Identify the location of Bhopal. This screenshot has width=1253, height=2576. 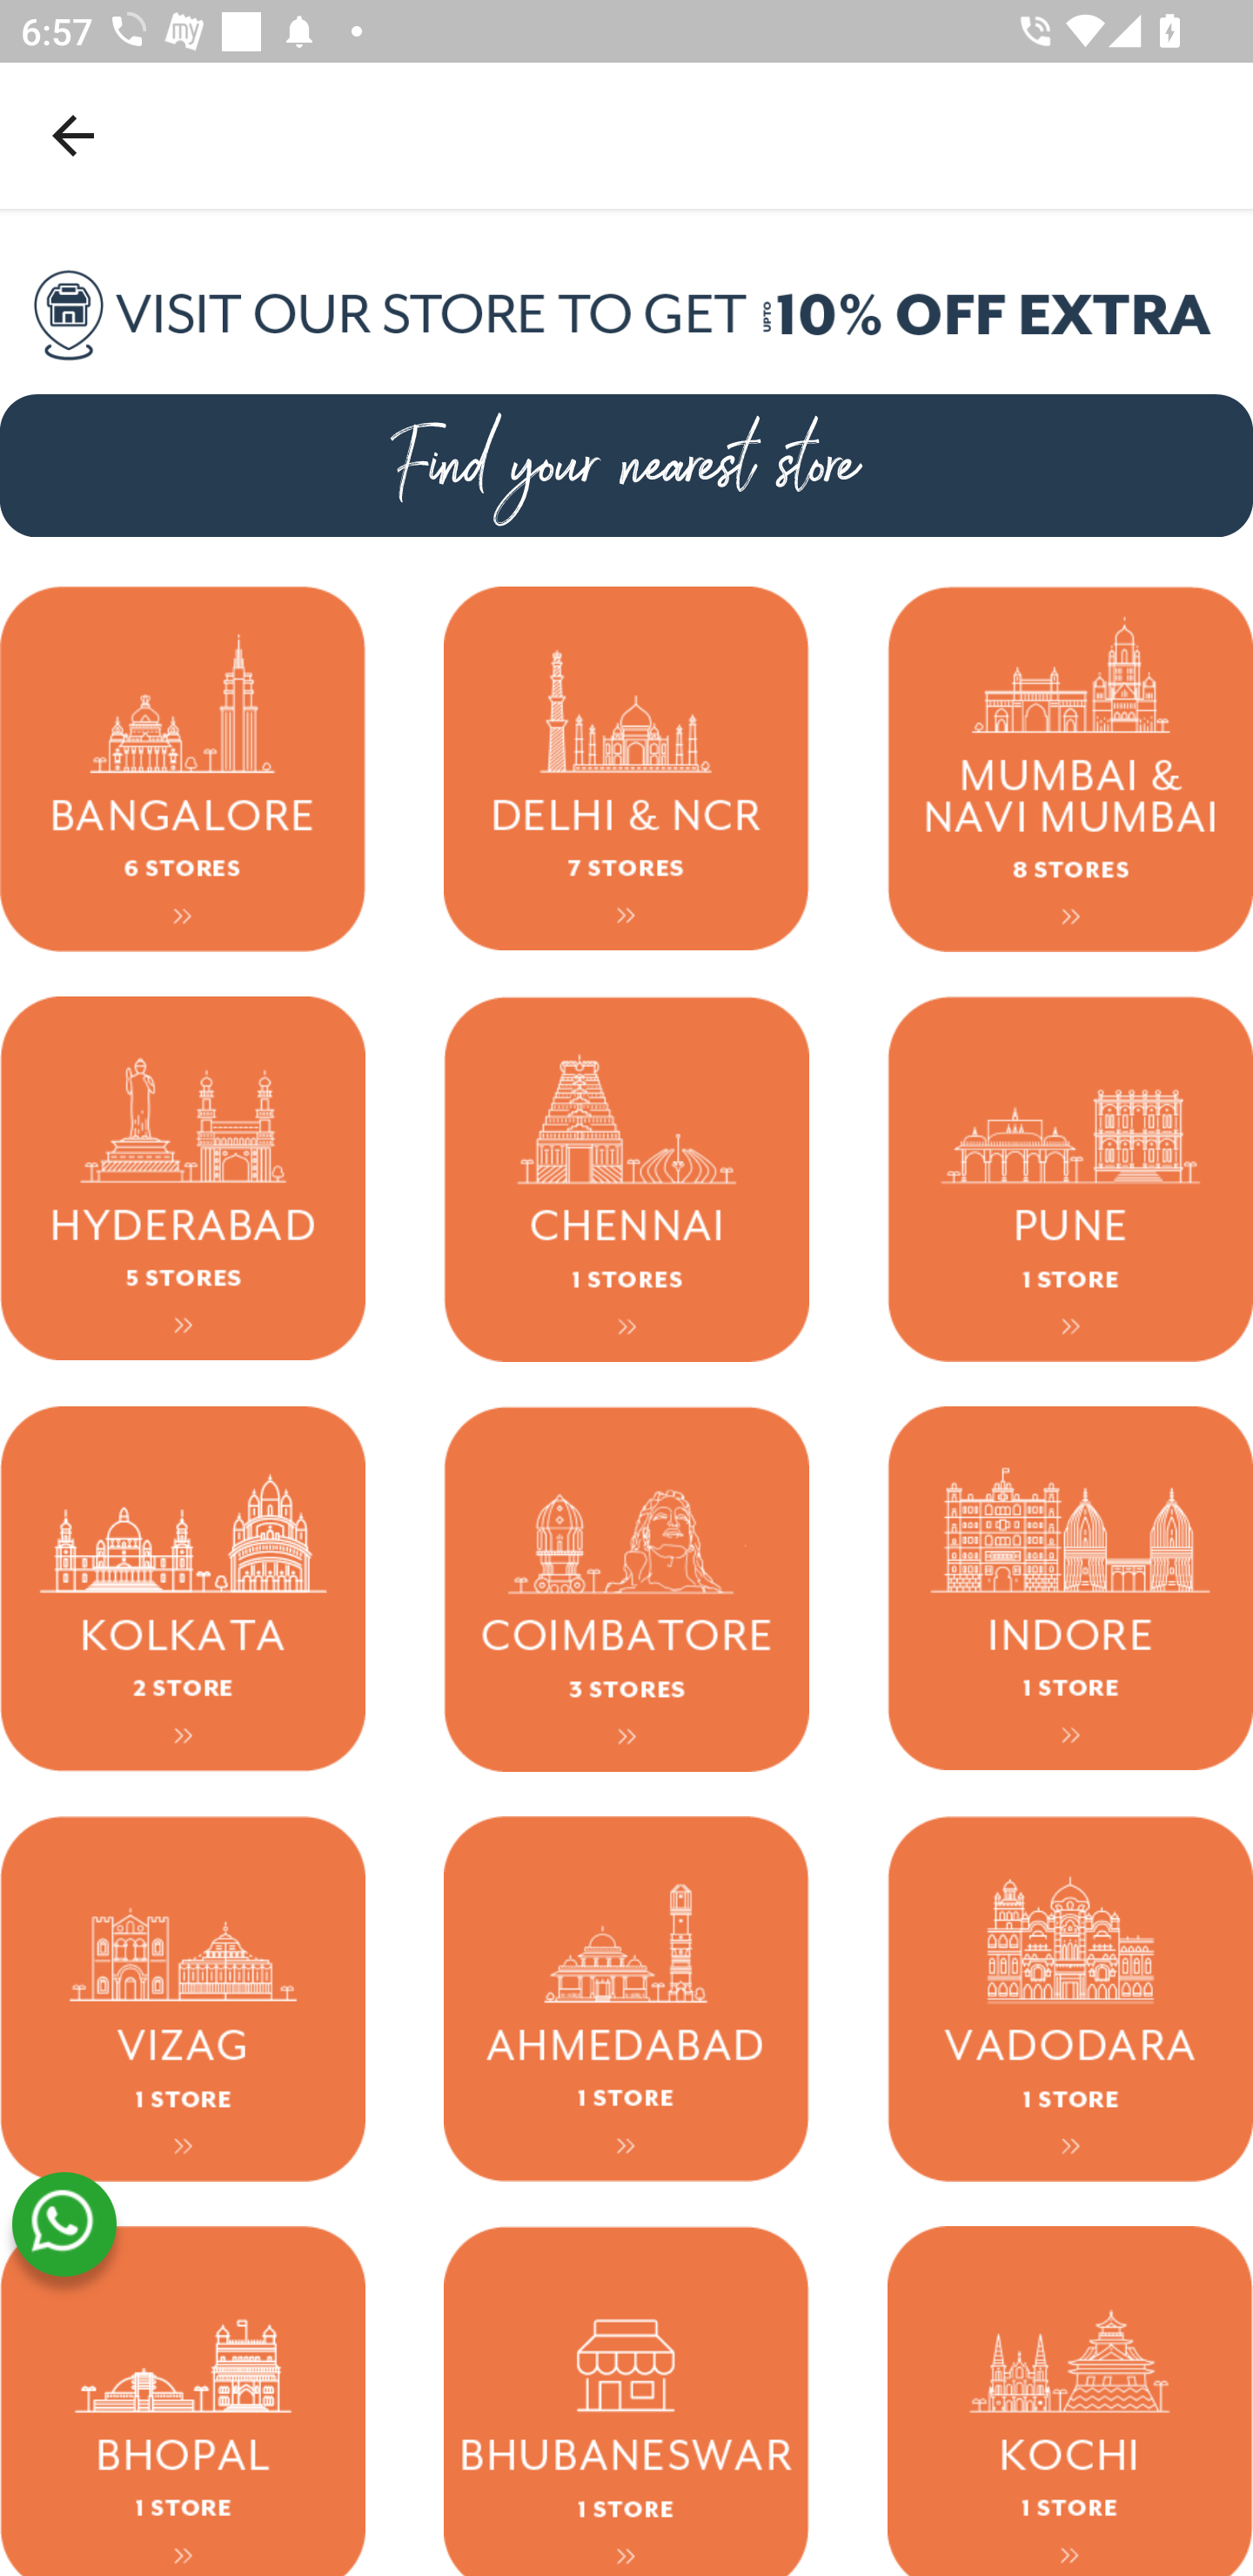
(183, 2400).